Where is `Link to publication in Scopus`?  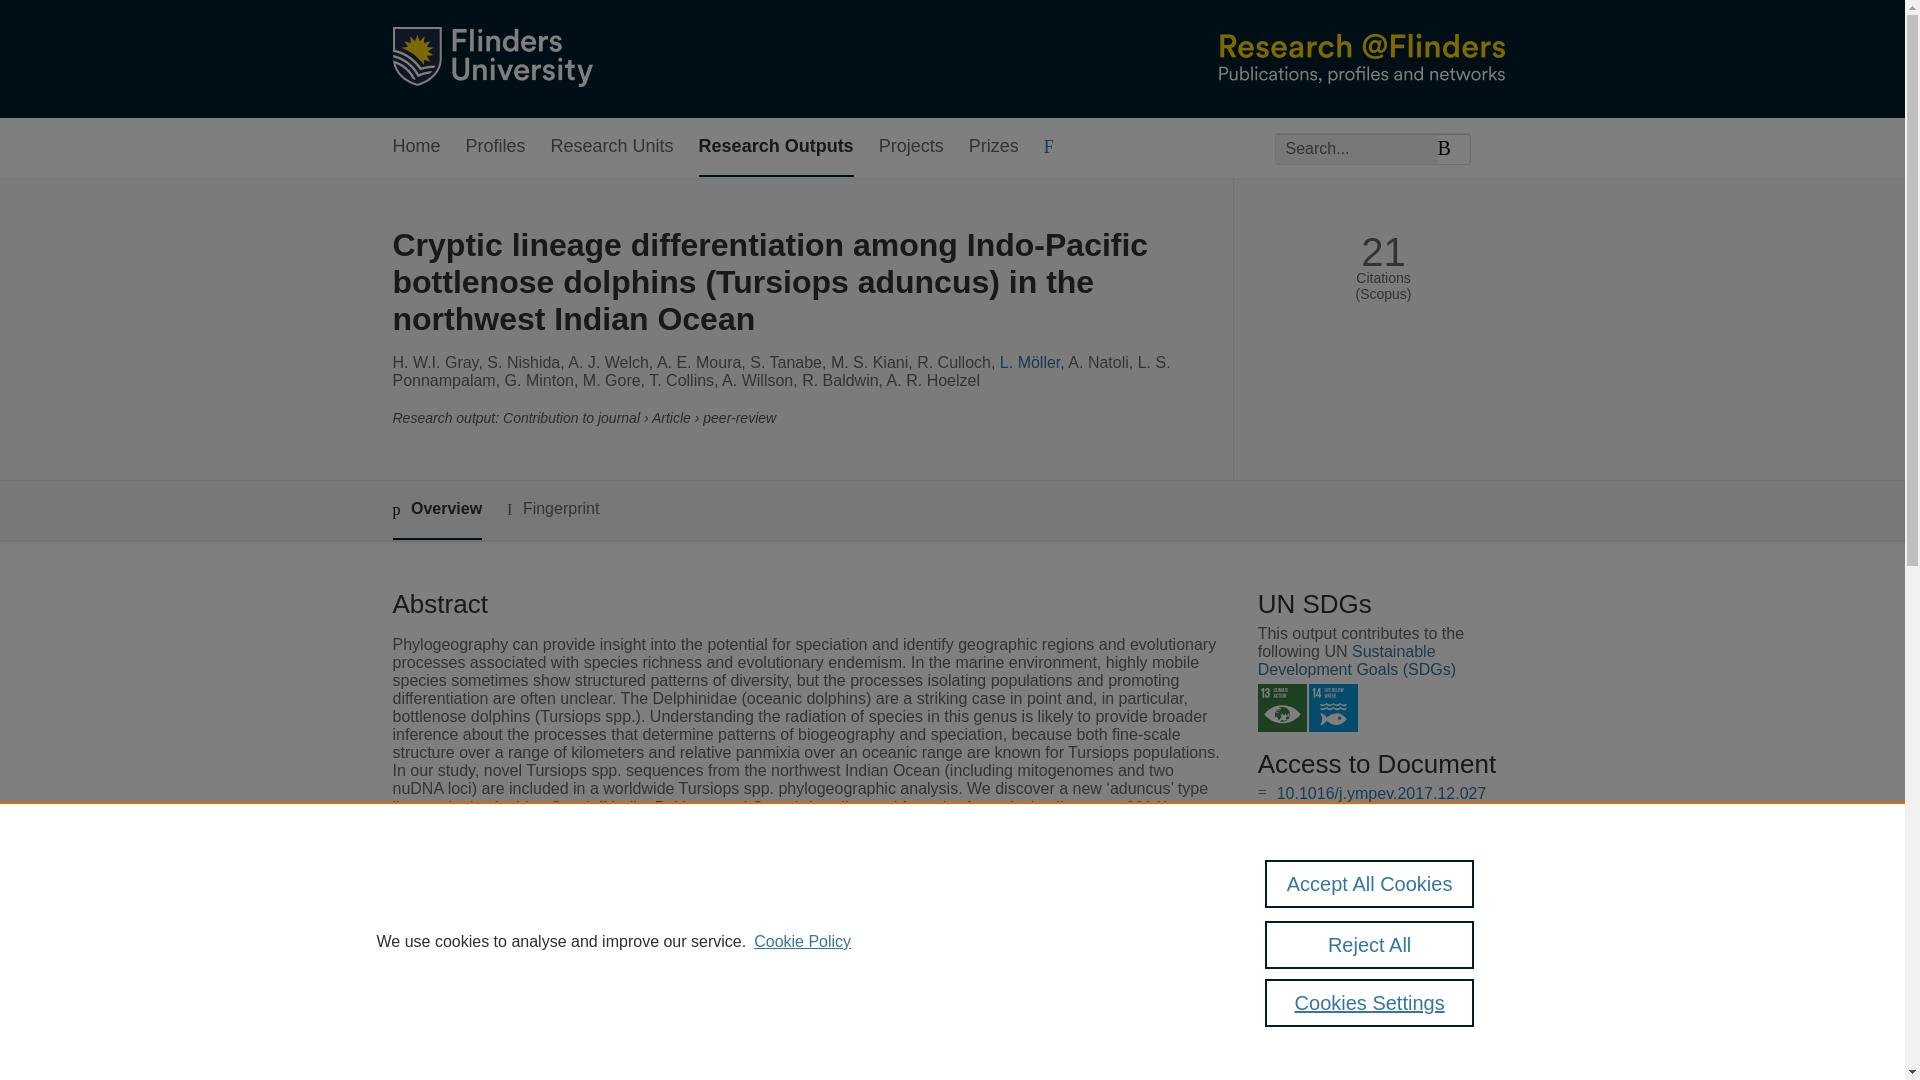 Link to publication in Scopus is located at coordinates (1378, 890).